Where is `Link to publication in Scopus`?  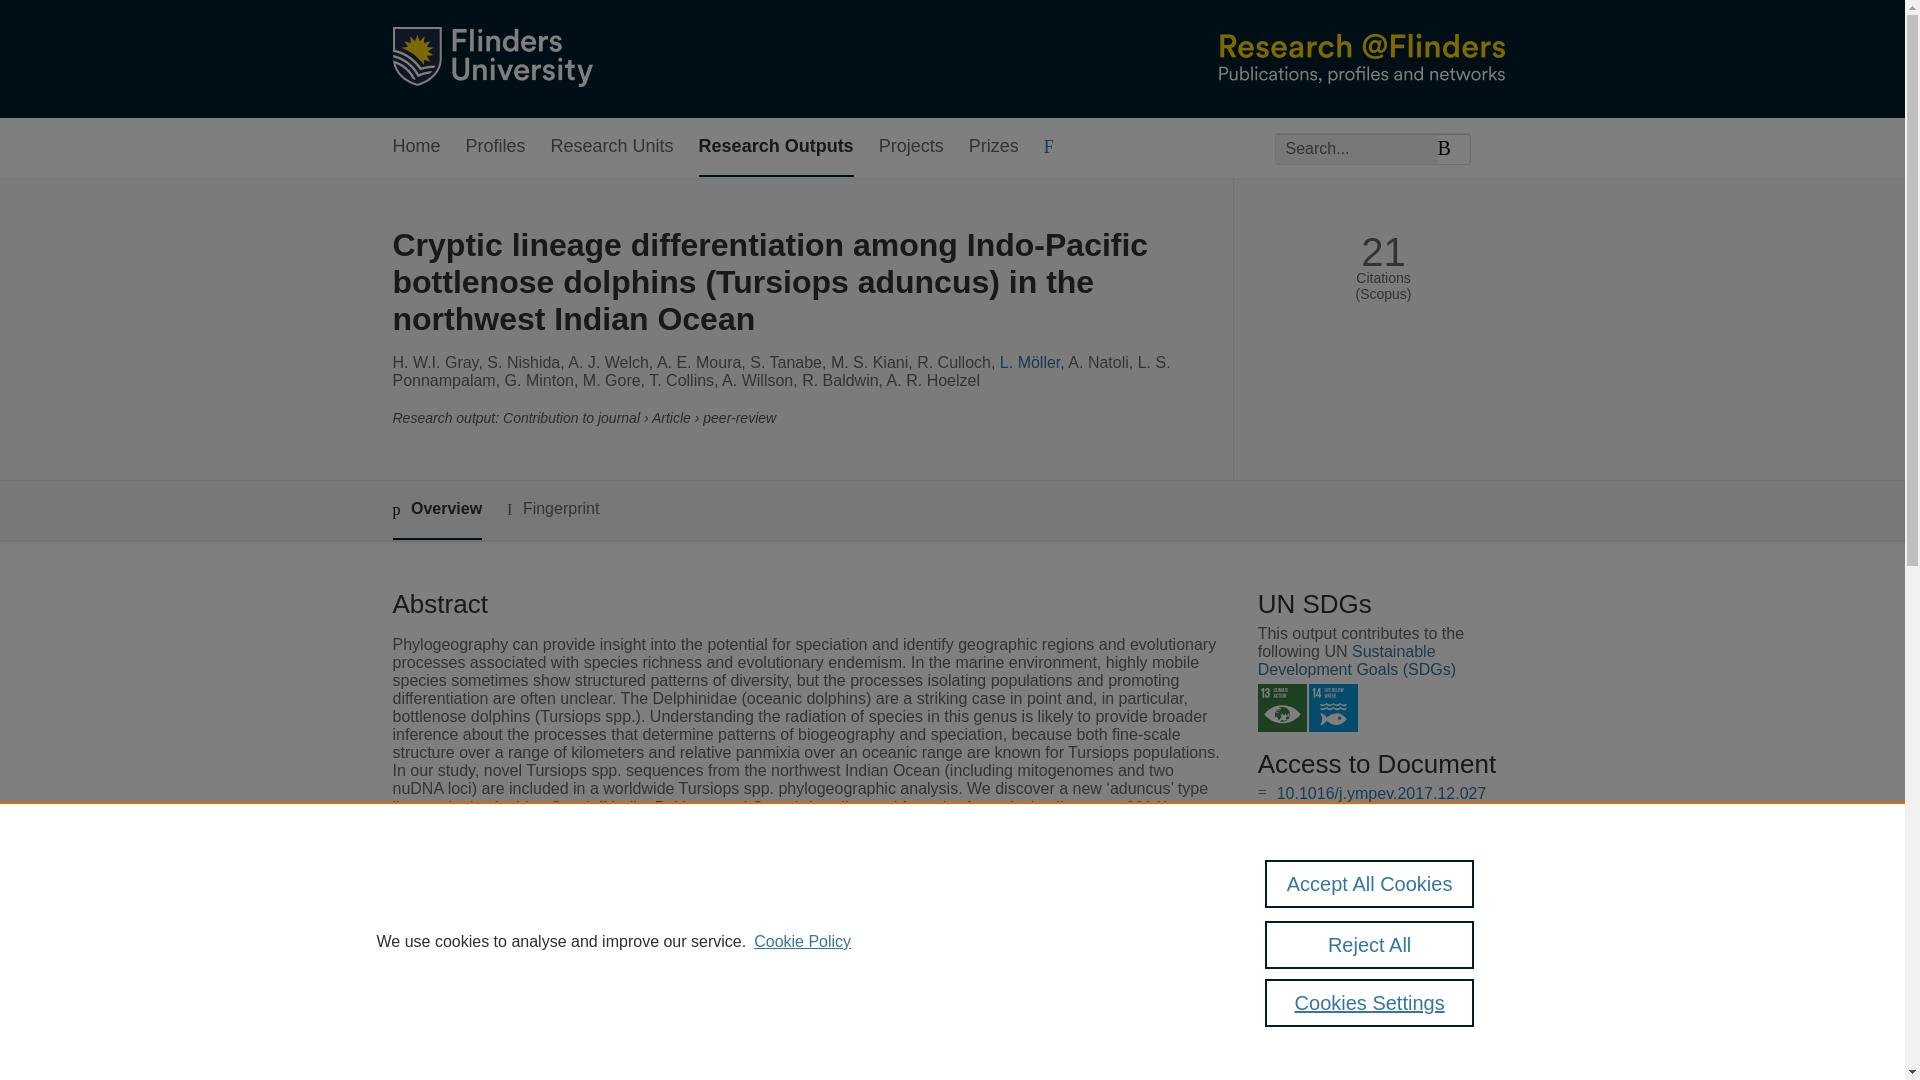 Link to publication in Scopus is located at coordinates (1378, 890).